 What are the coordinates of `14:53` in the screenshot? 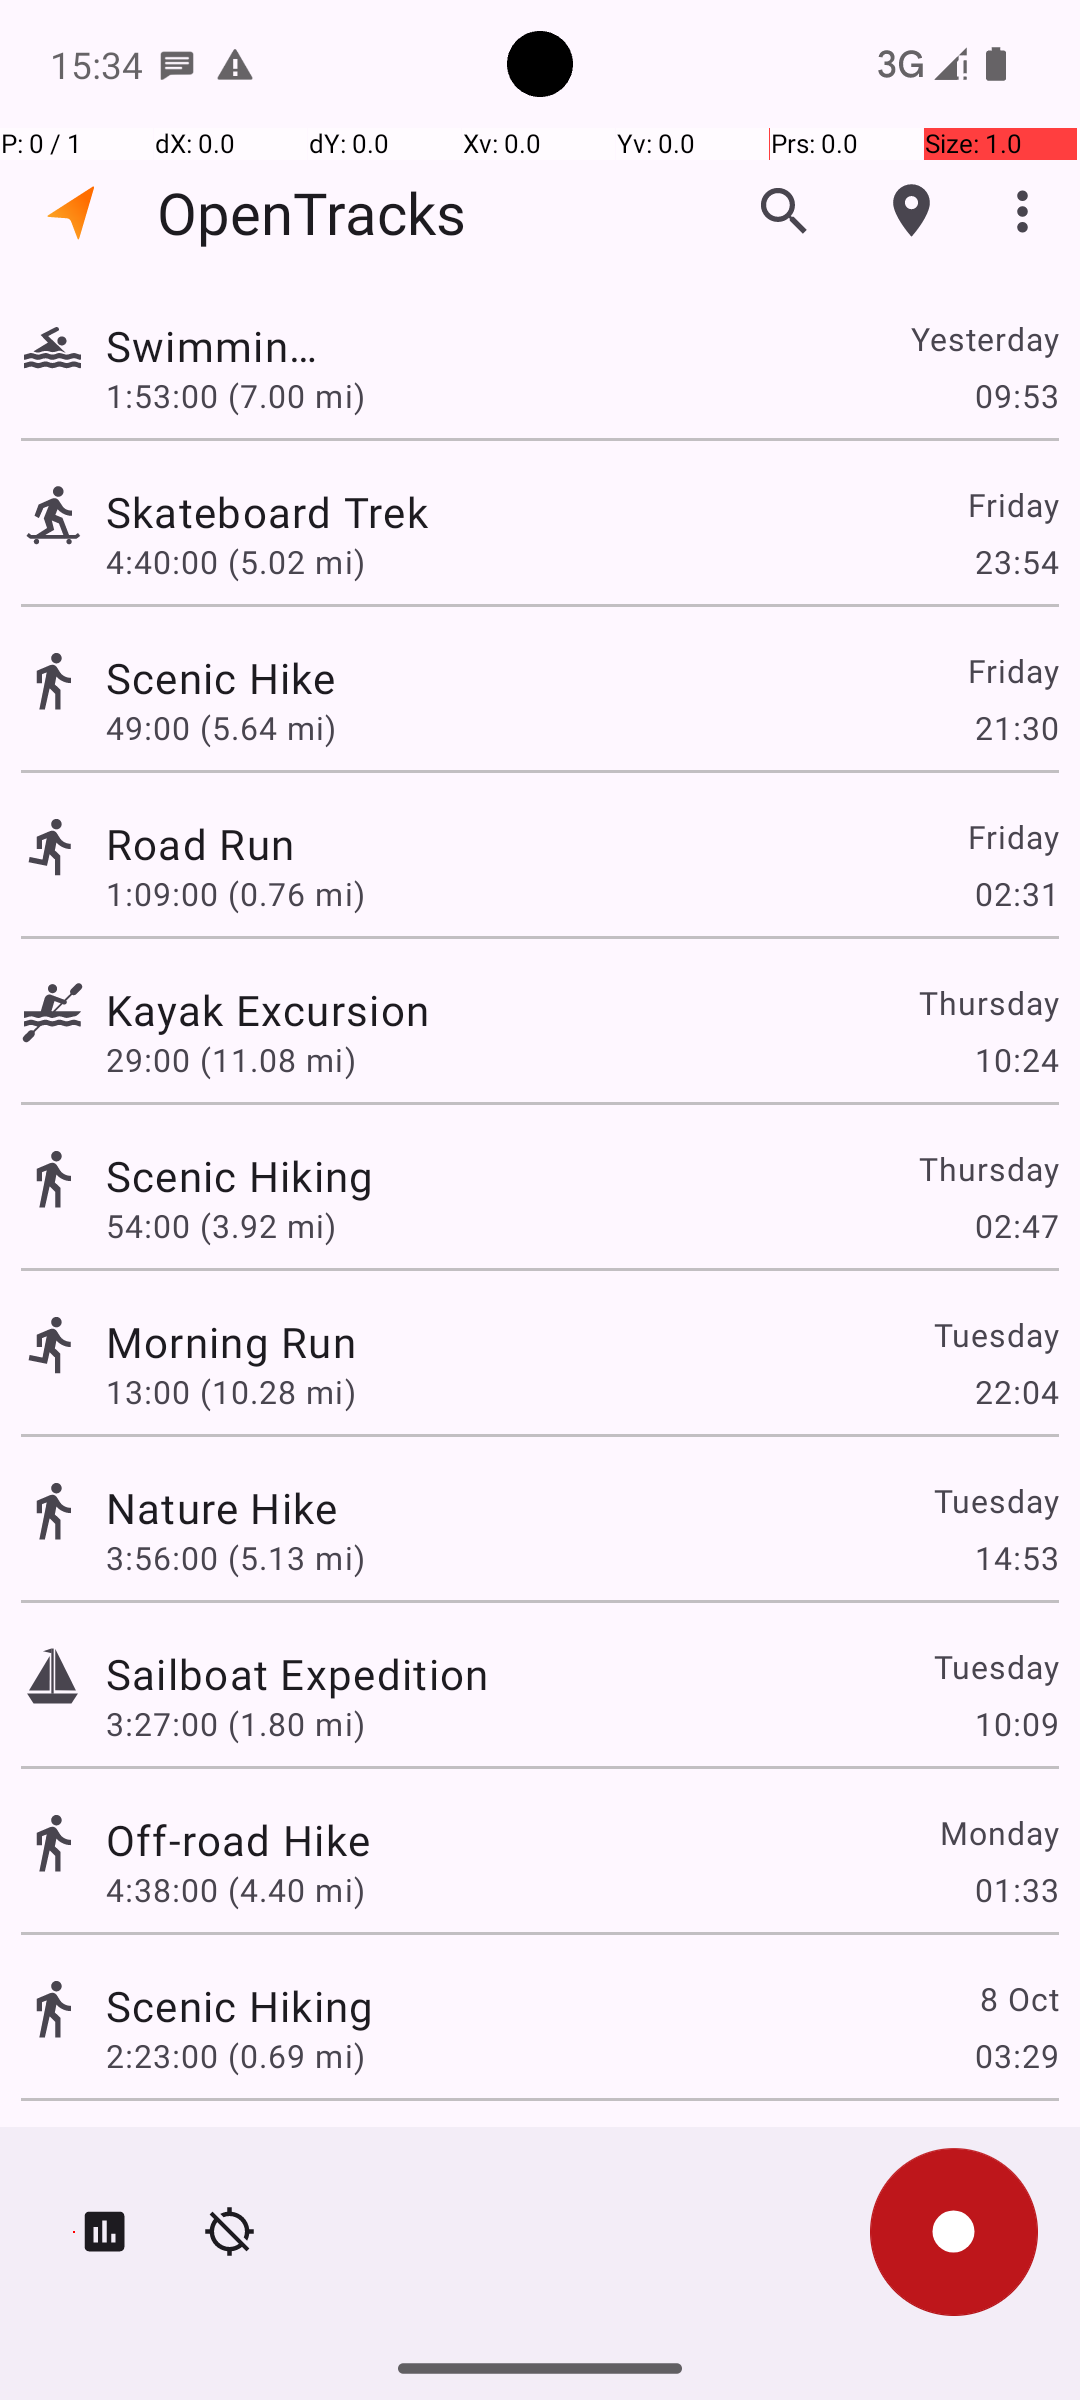 It's located at (1016, 1558).